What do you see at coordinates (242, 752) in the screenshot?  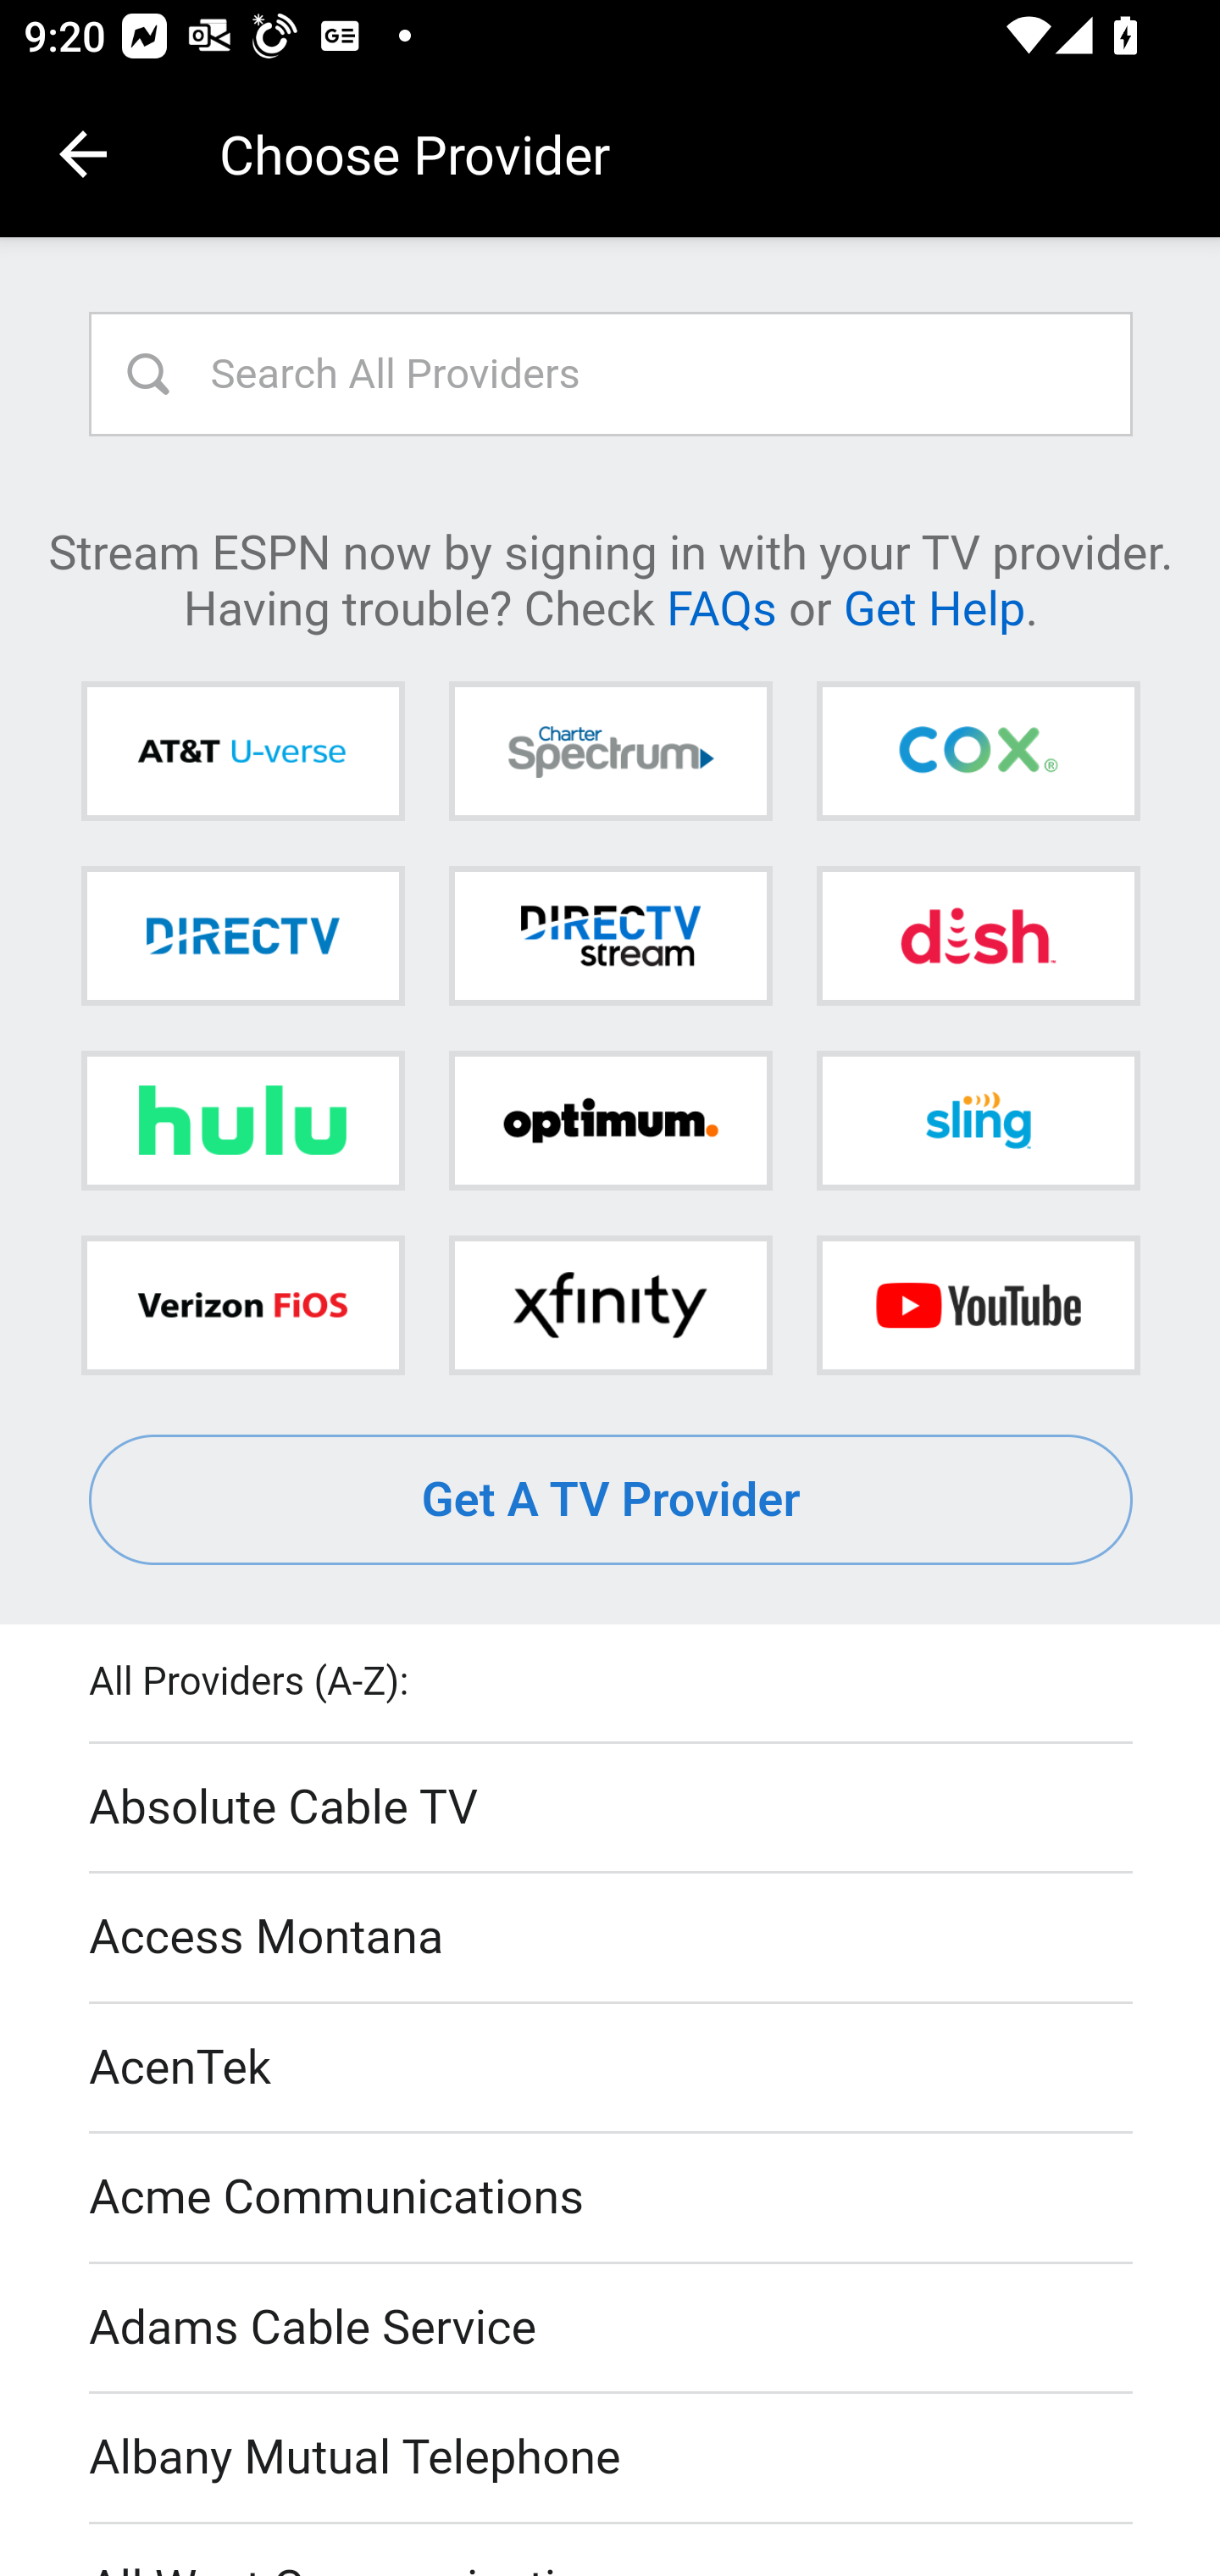 I see `AT&T U-verse` at bounding box center [242, 752].